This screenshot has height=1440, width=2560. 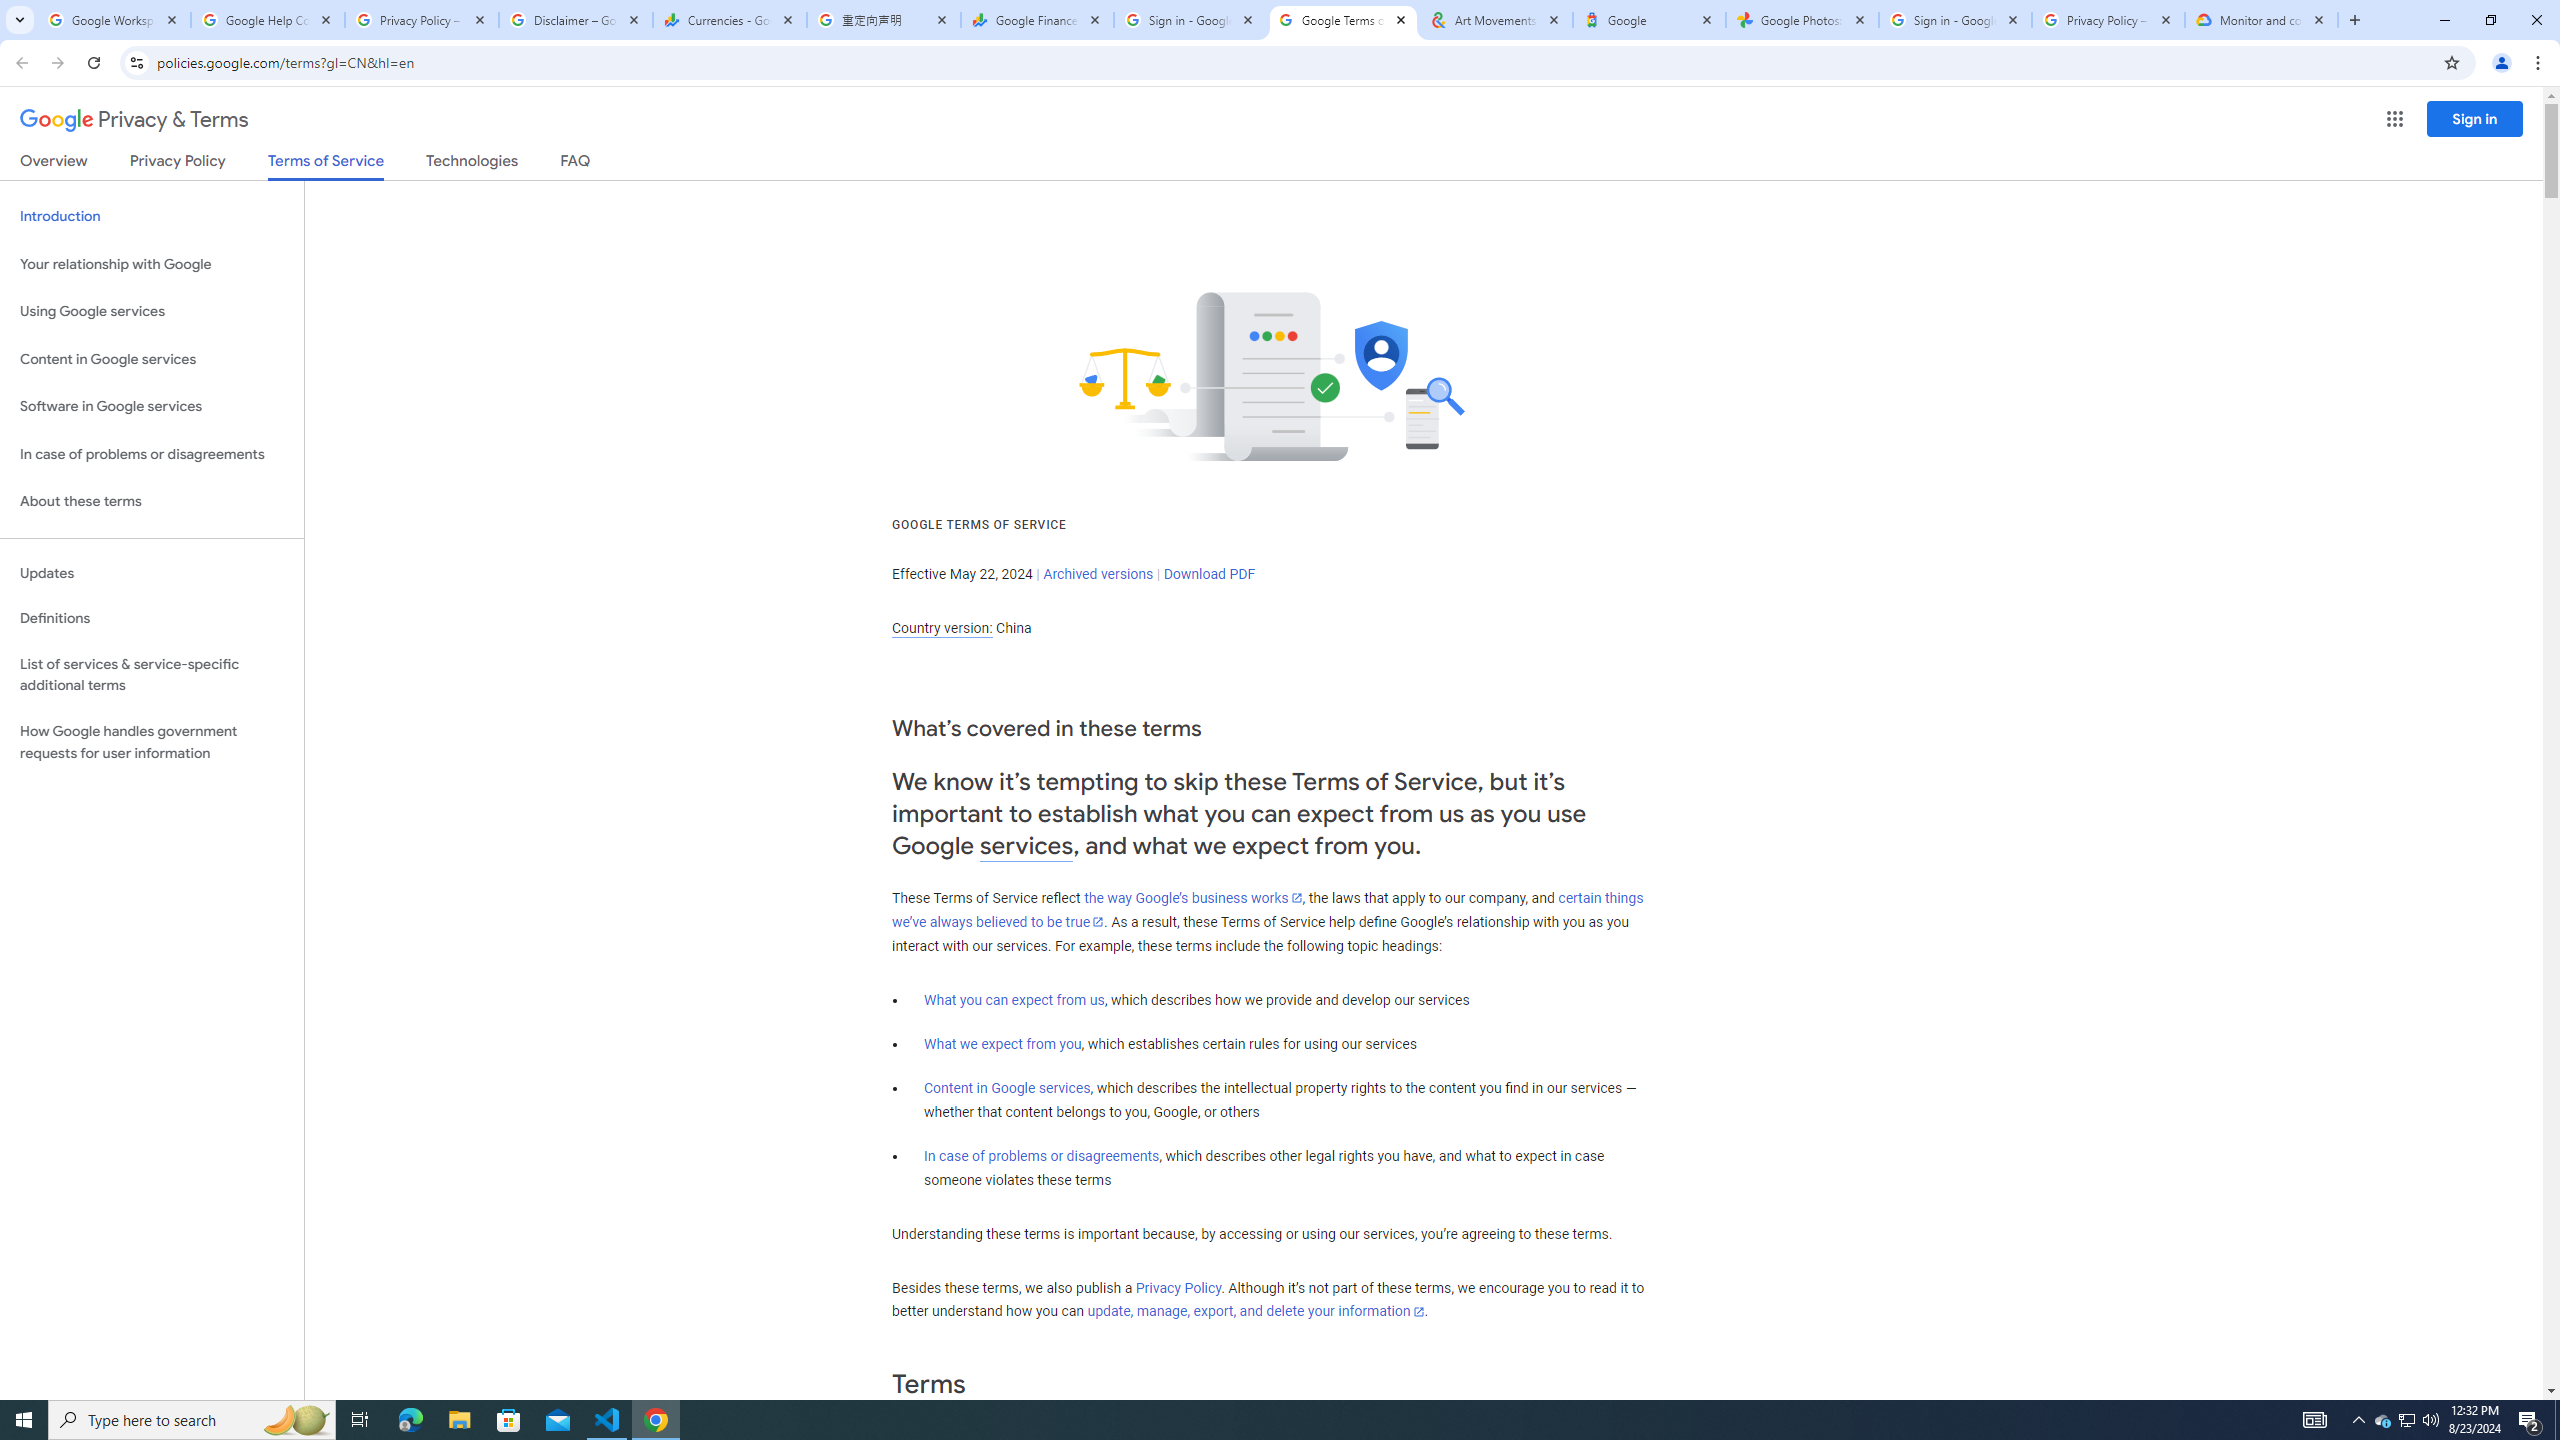 What do you see at coordinates (1042, 1156) in the screenshot?
I see `In case of problems or disagreements` at bounding box center [1042, 1156].